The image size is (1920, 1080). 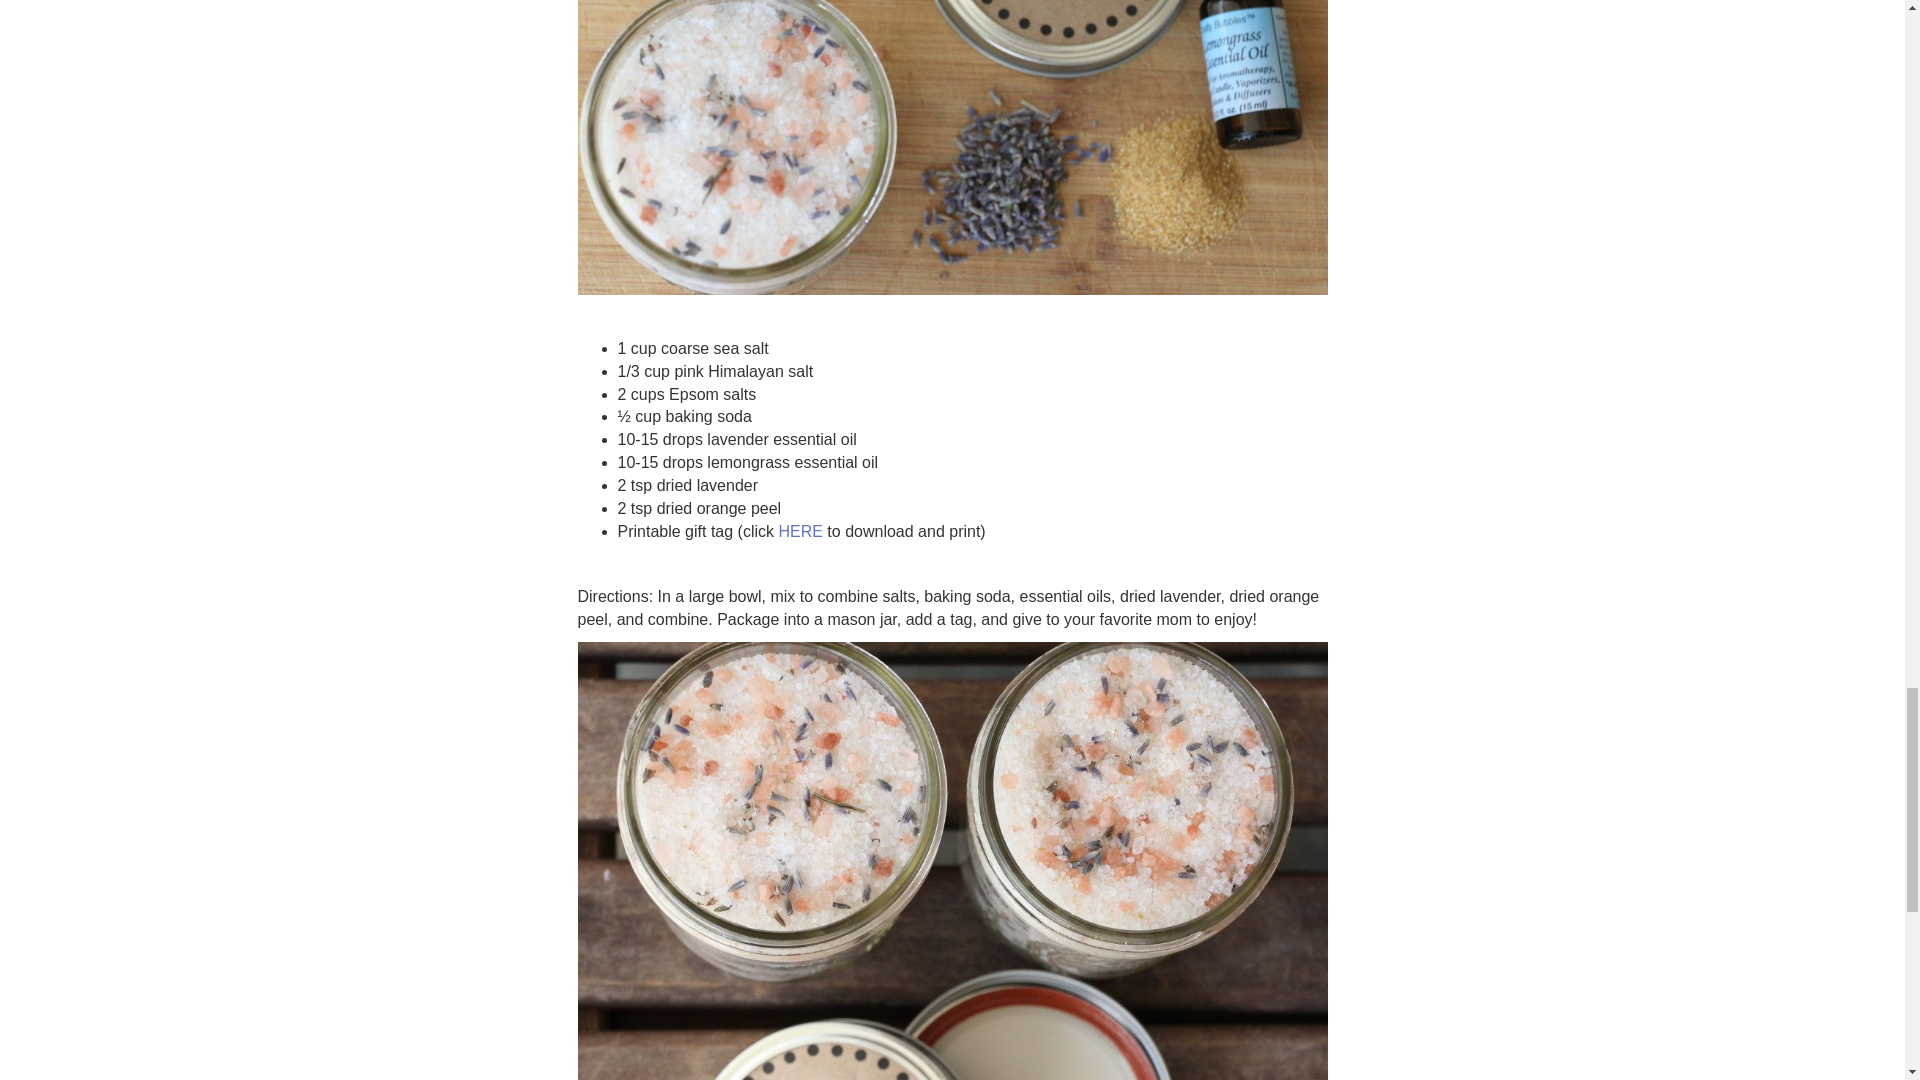 What do you see at coordinates (799, 531) in the screenshot?
I see `HERE` at bounding box center [799, 531].